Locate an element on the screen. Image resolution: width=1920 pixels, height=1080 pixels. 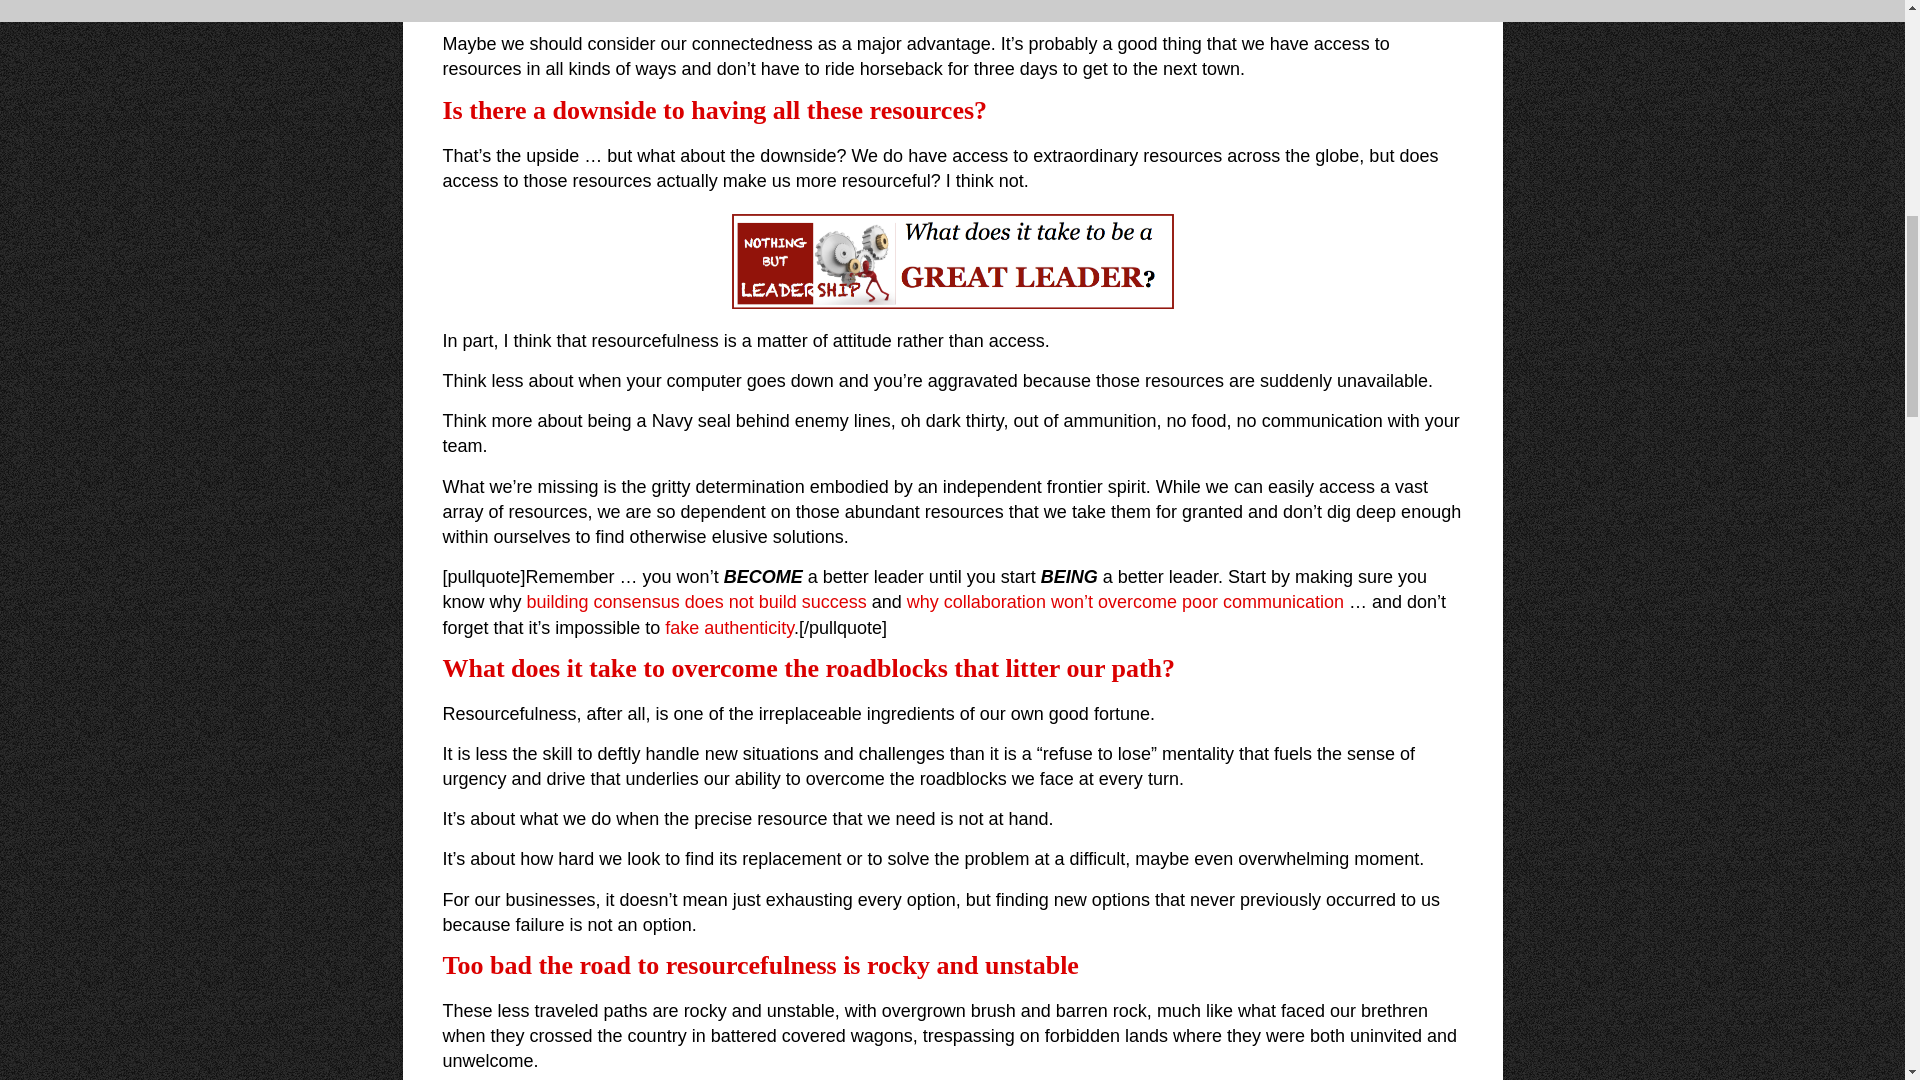
Collaboration won't overcome poor communication is located at coordinates (1125, 602).